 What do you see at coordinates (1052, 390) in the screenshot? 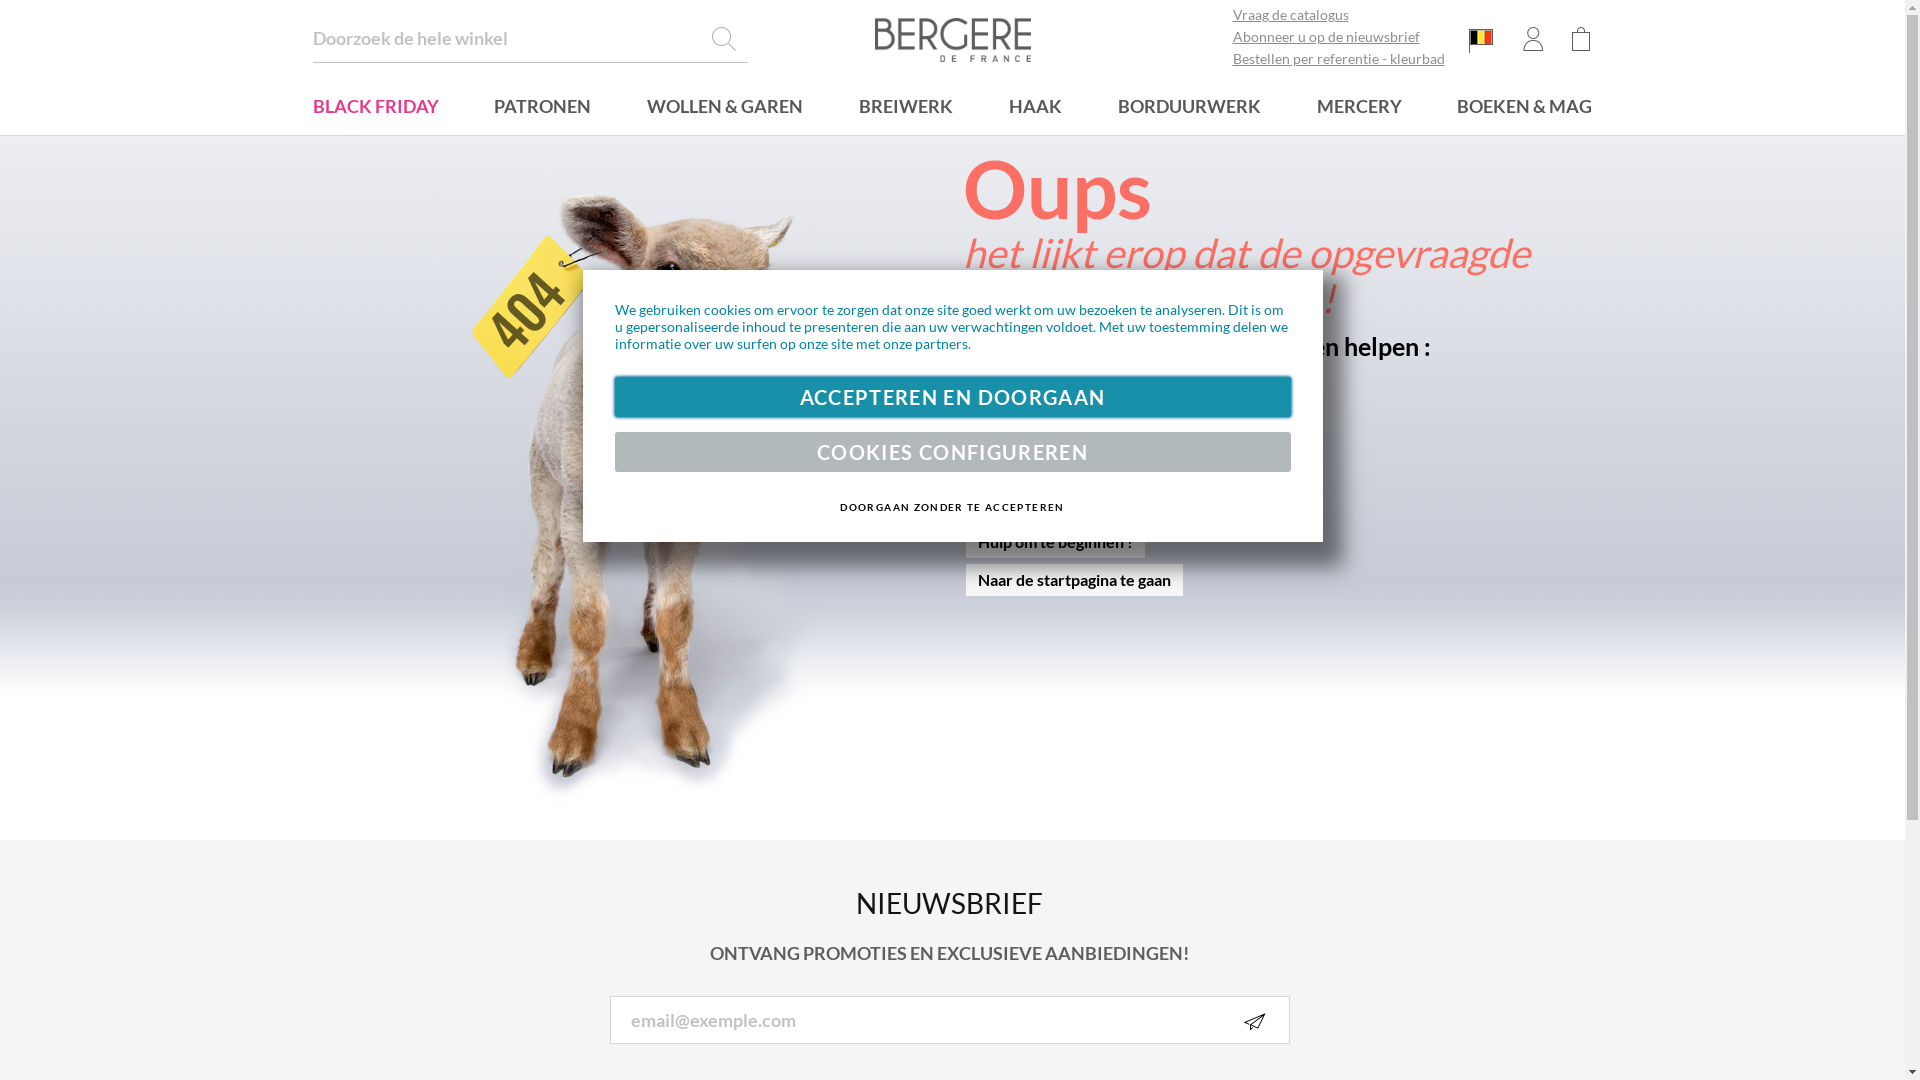
I see `Log in op uw account` at bounding box center [1052, 390].